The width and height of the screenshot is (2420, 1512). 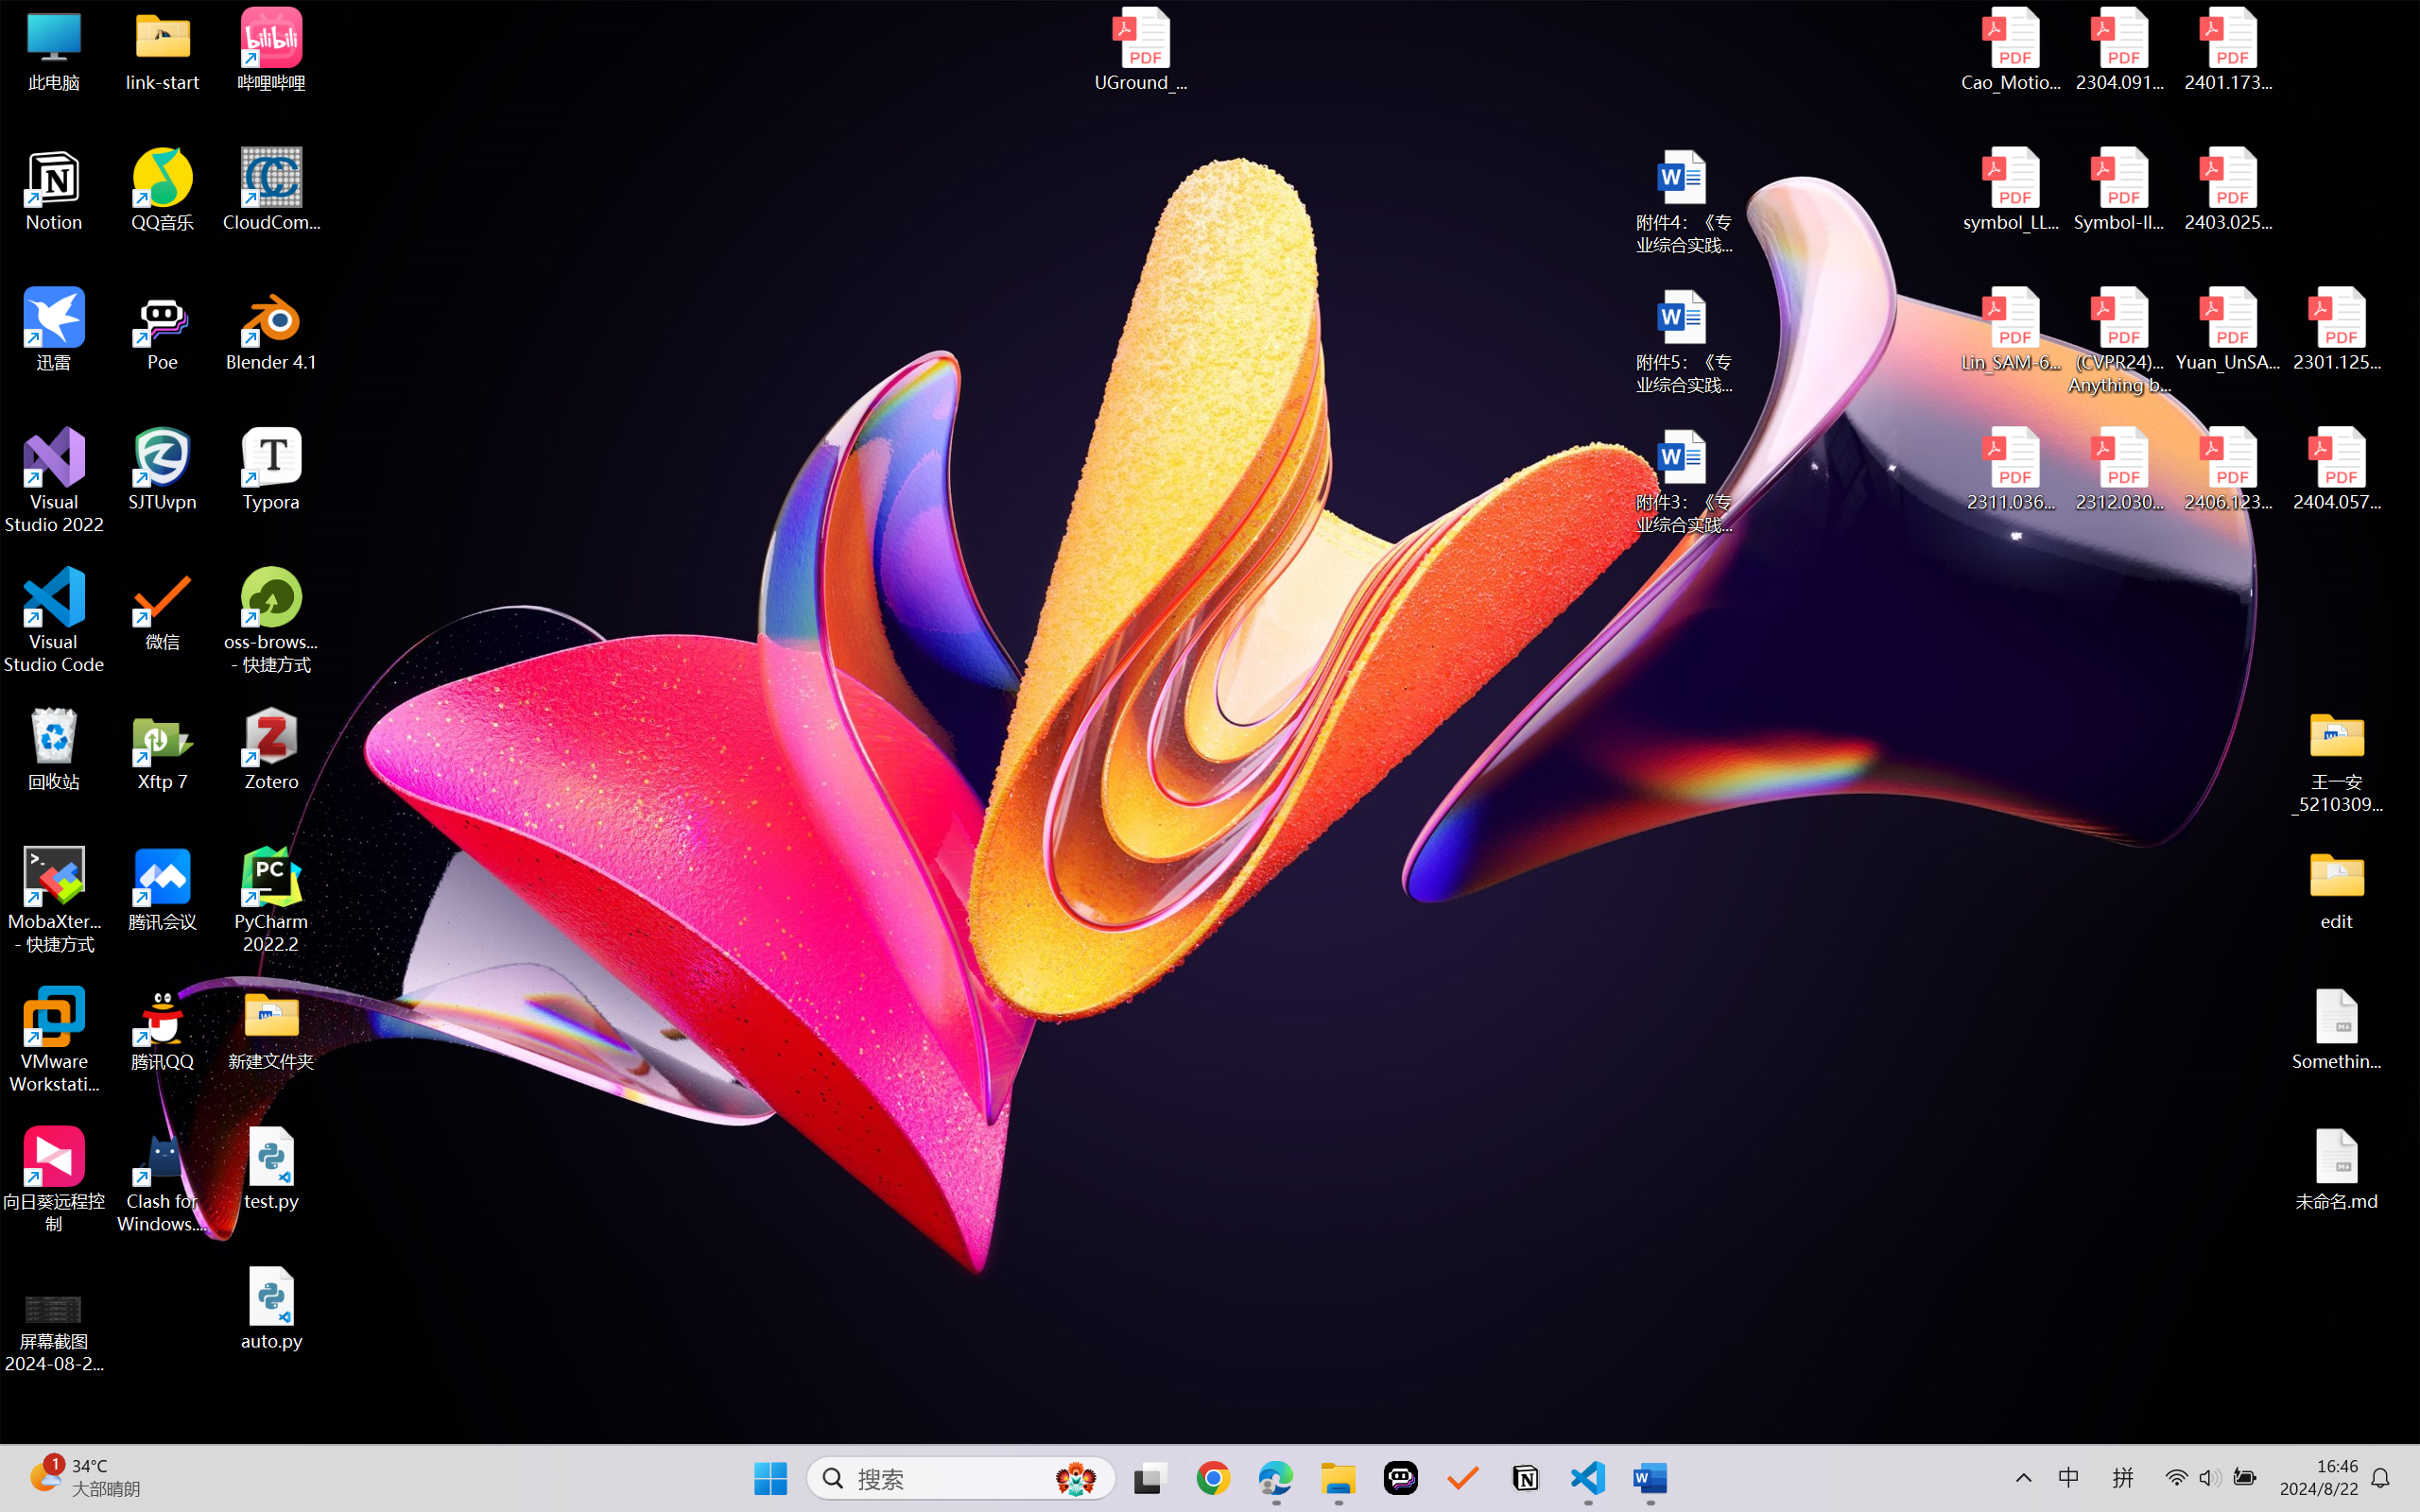 I want to click on 2312.03032v2.pdf, so click(x=2119, y=470).